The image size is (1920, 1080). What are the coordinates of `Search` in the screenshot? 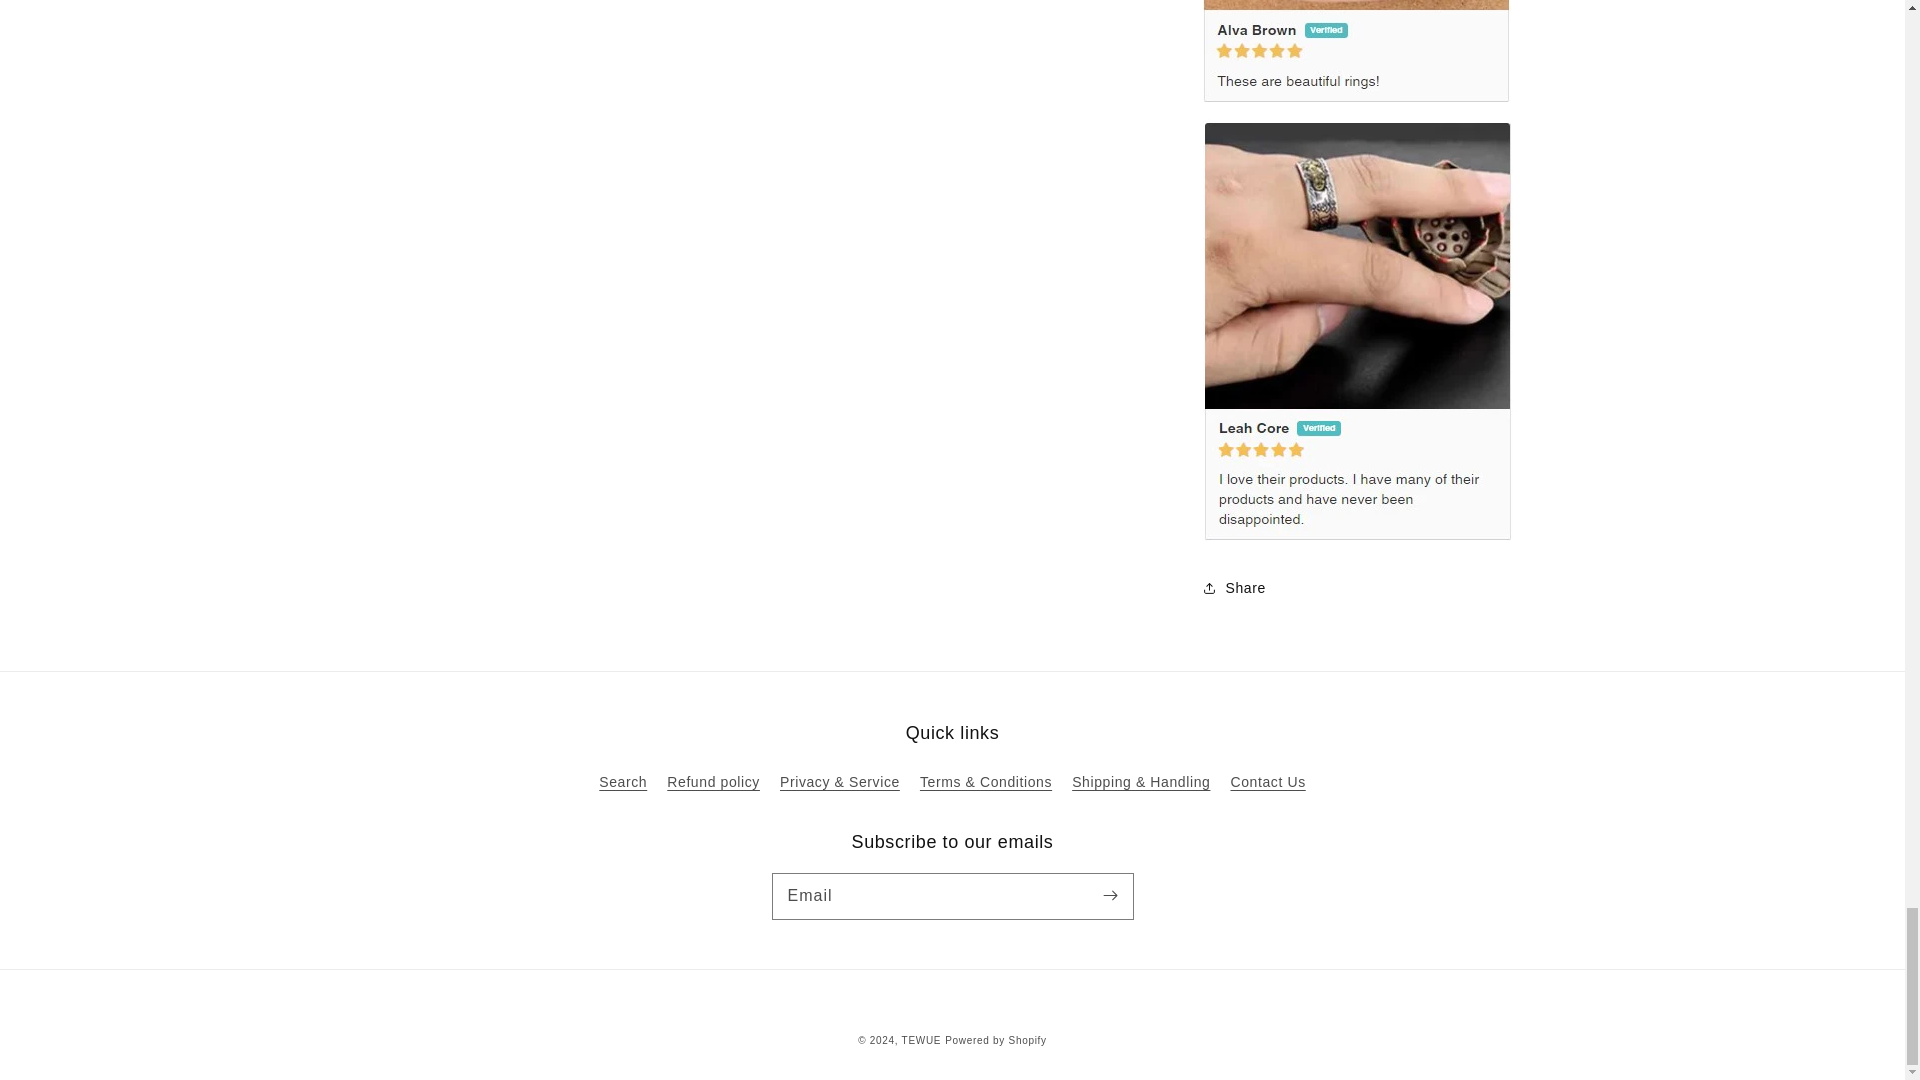 It's located at (623, 785).